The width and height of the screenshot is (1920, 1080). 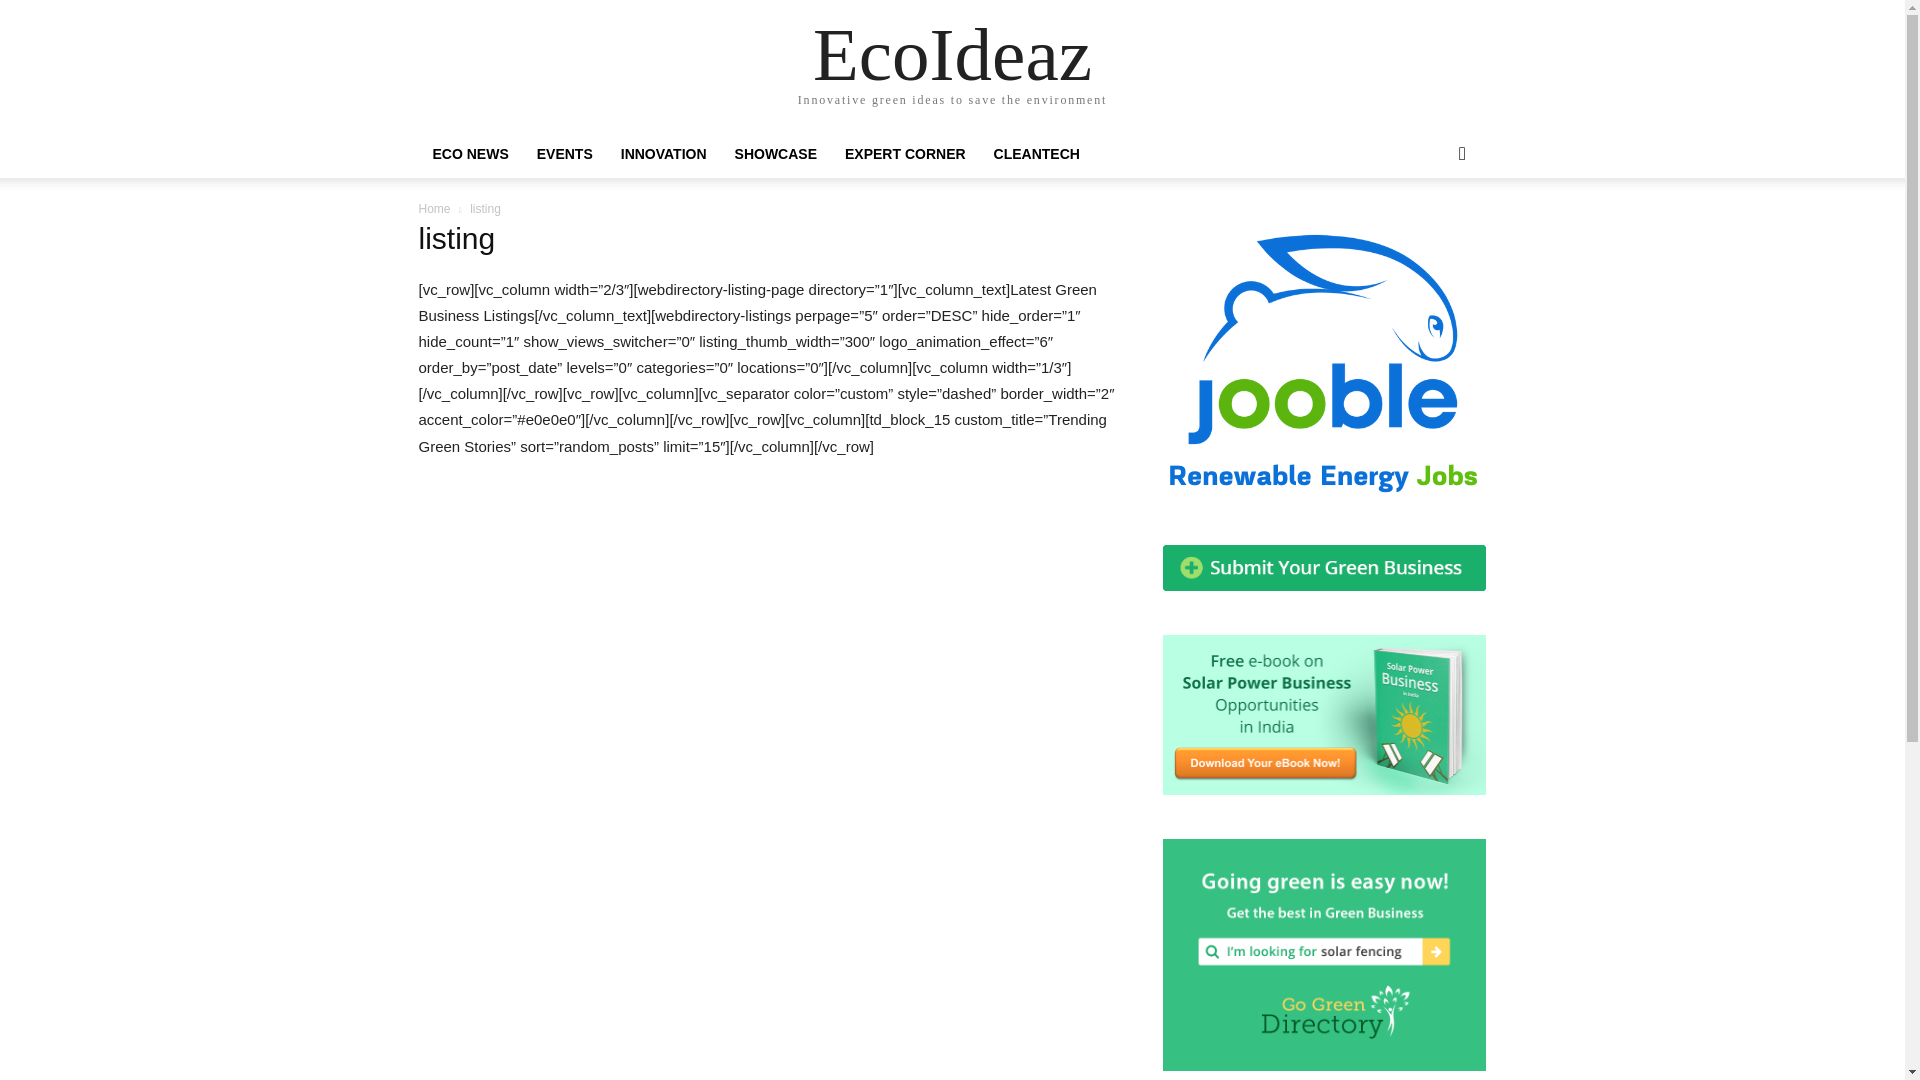 What do you see at coordinates (564, 154) in the screenshot?
I see `EVENTS` at bounding box center [564, 154].